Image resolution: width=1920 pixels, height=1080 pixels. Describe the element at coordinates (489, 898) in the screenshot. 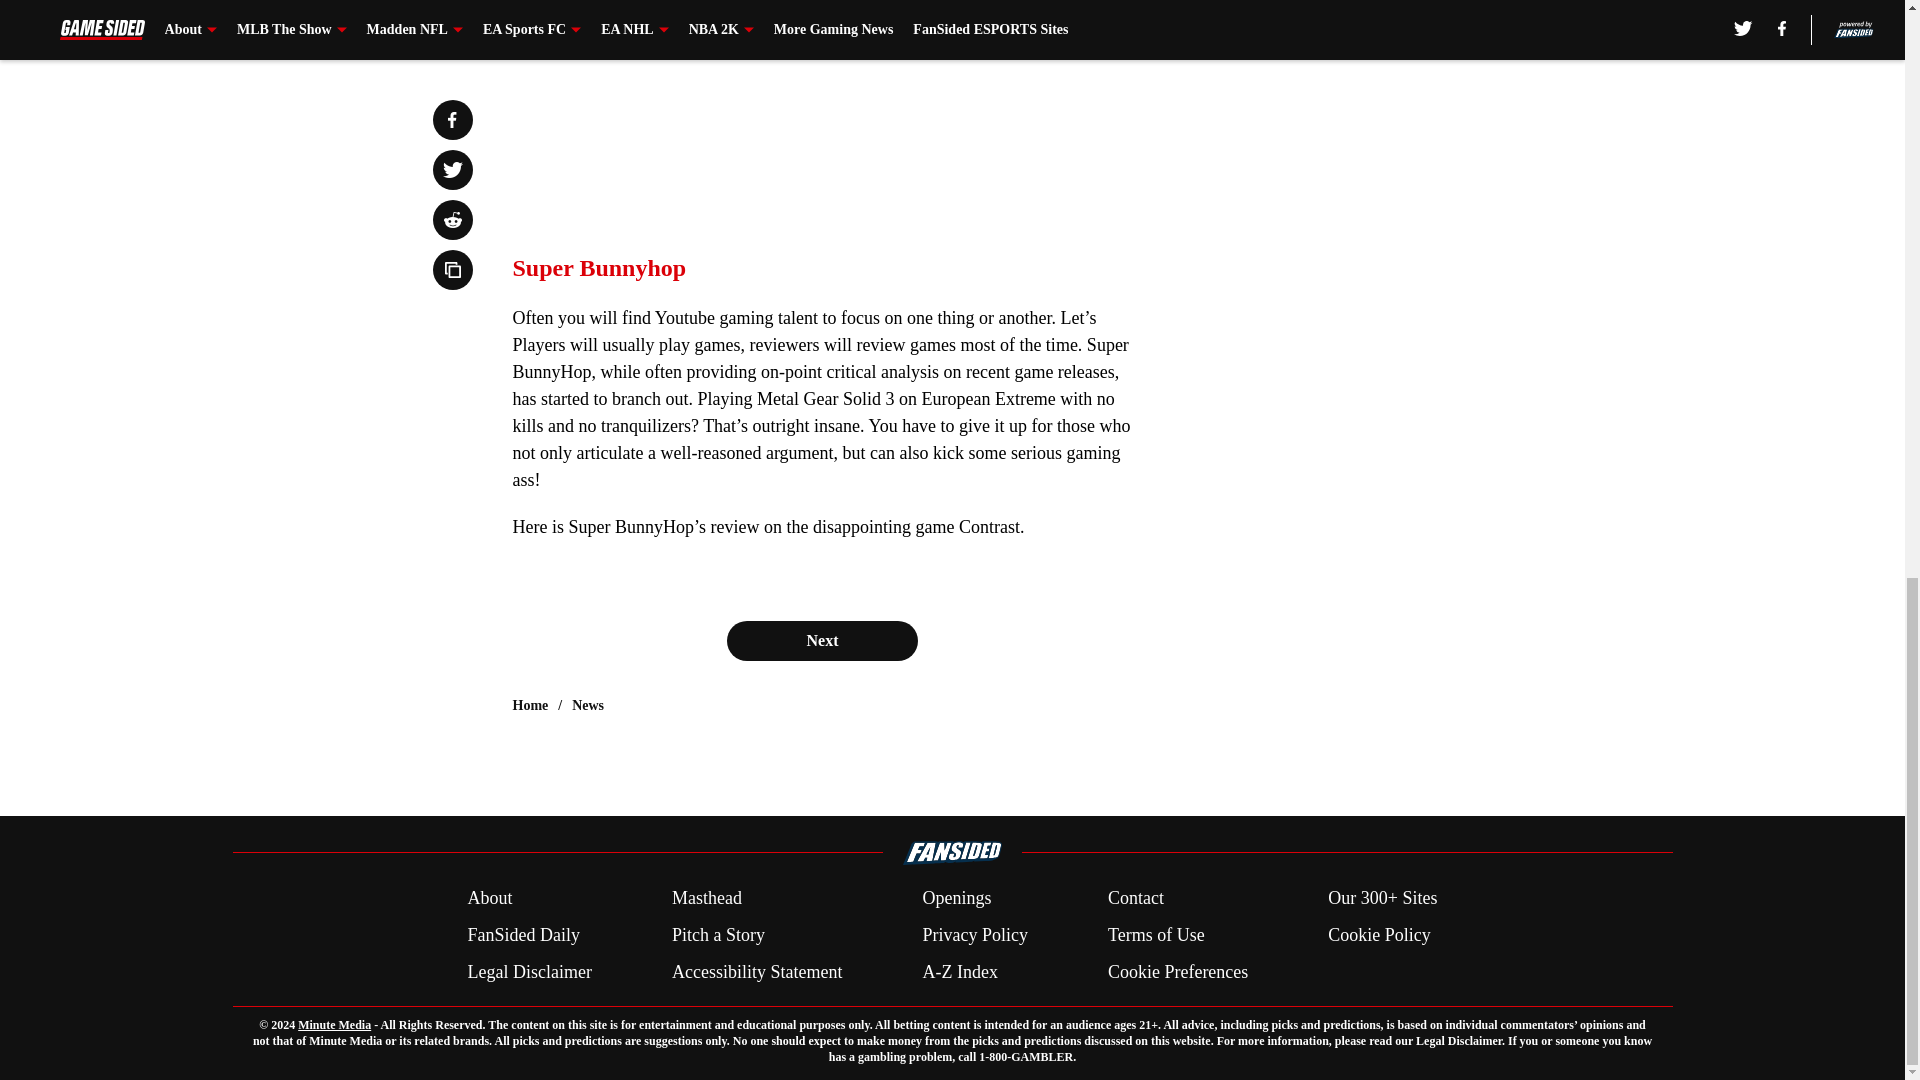

I see `About` at that location.